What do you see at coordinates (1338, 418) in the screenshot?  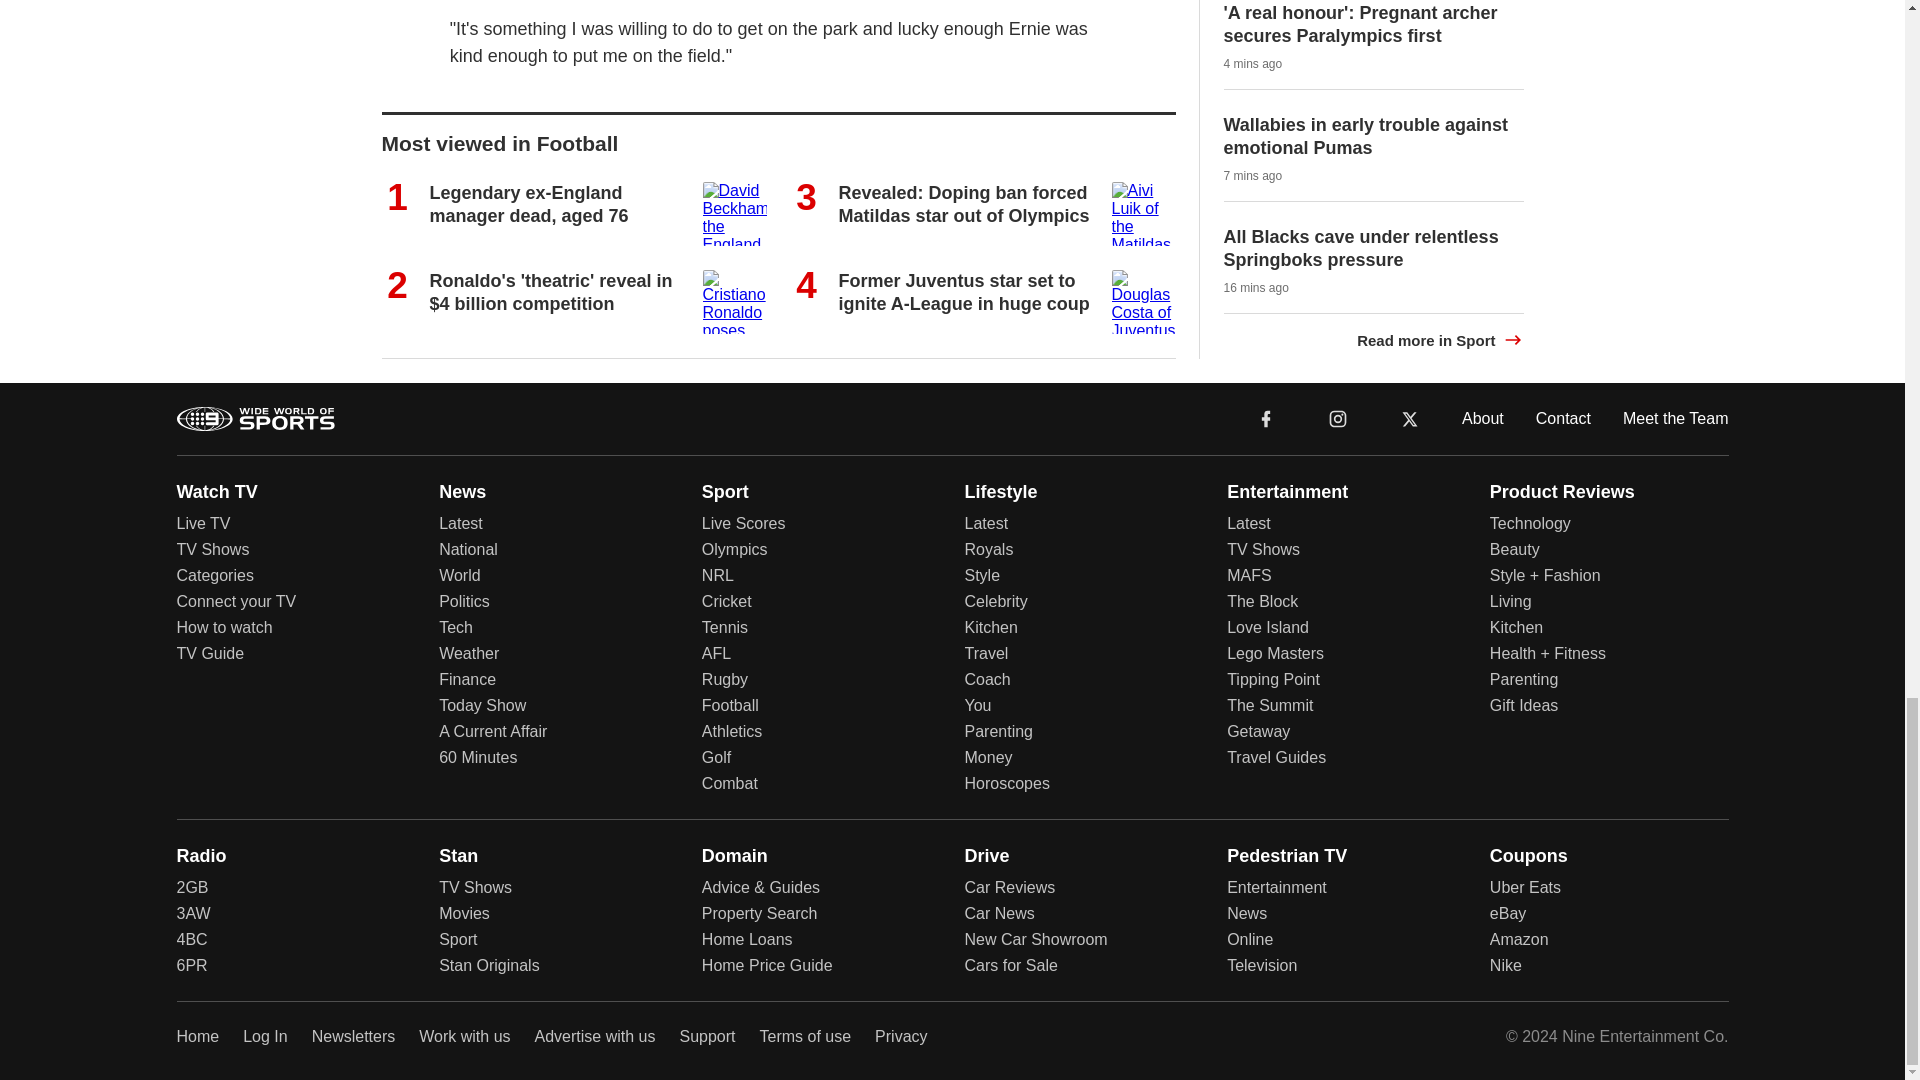 I see `instagram` at bounding box center [1338, 418].